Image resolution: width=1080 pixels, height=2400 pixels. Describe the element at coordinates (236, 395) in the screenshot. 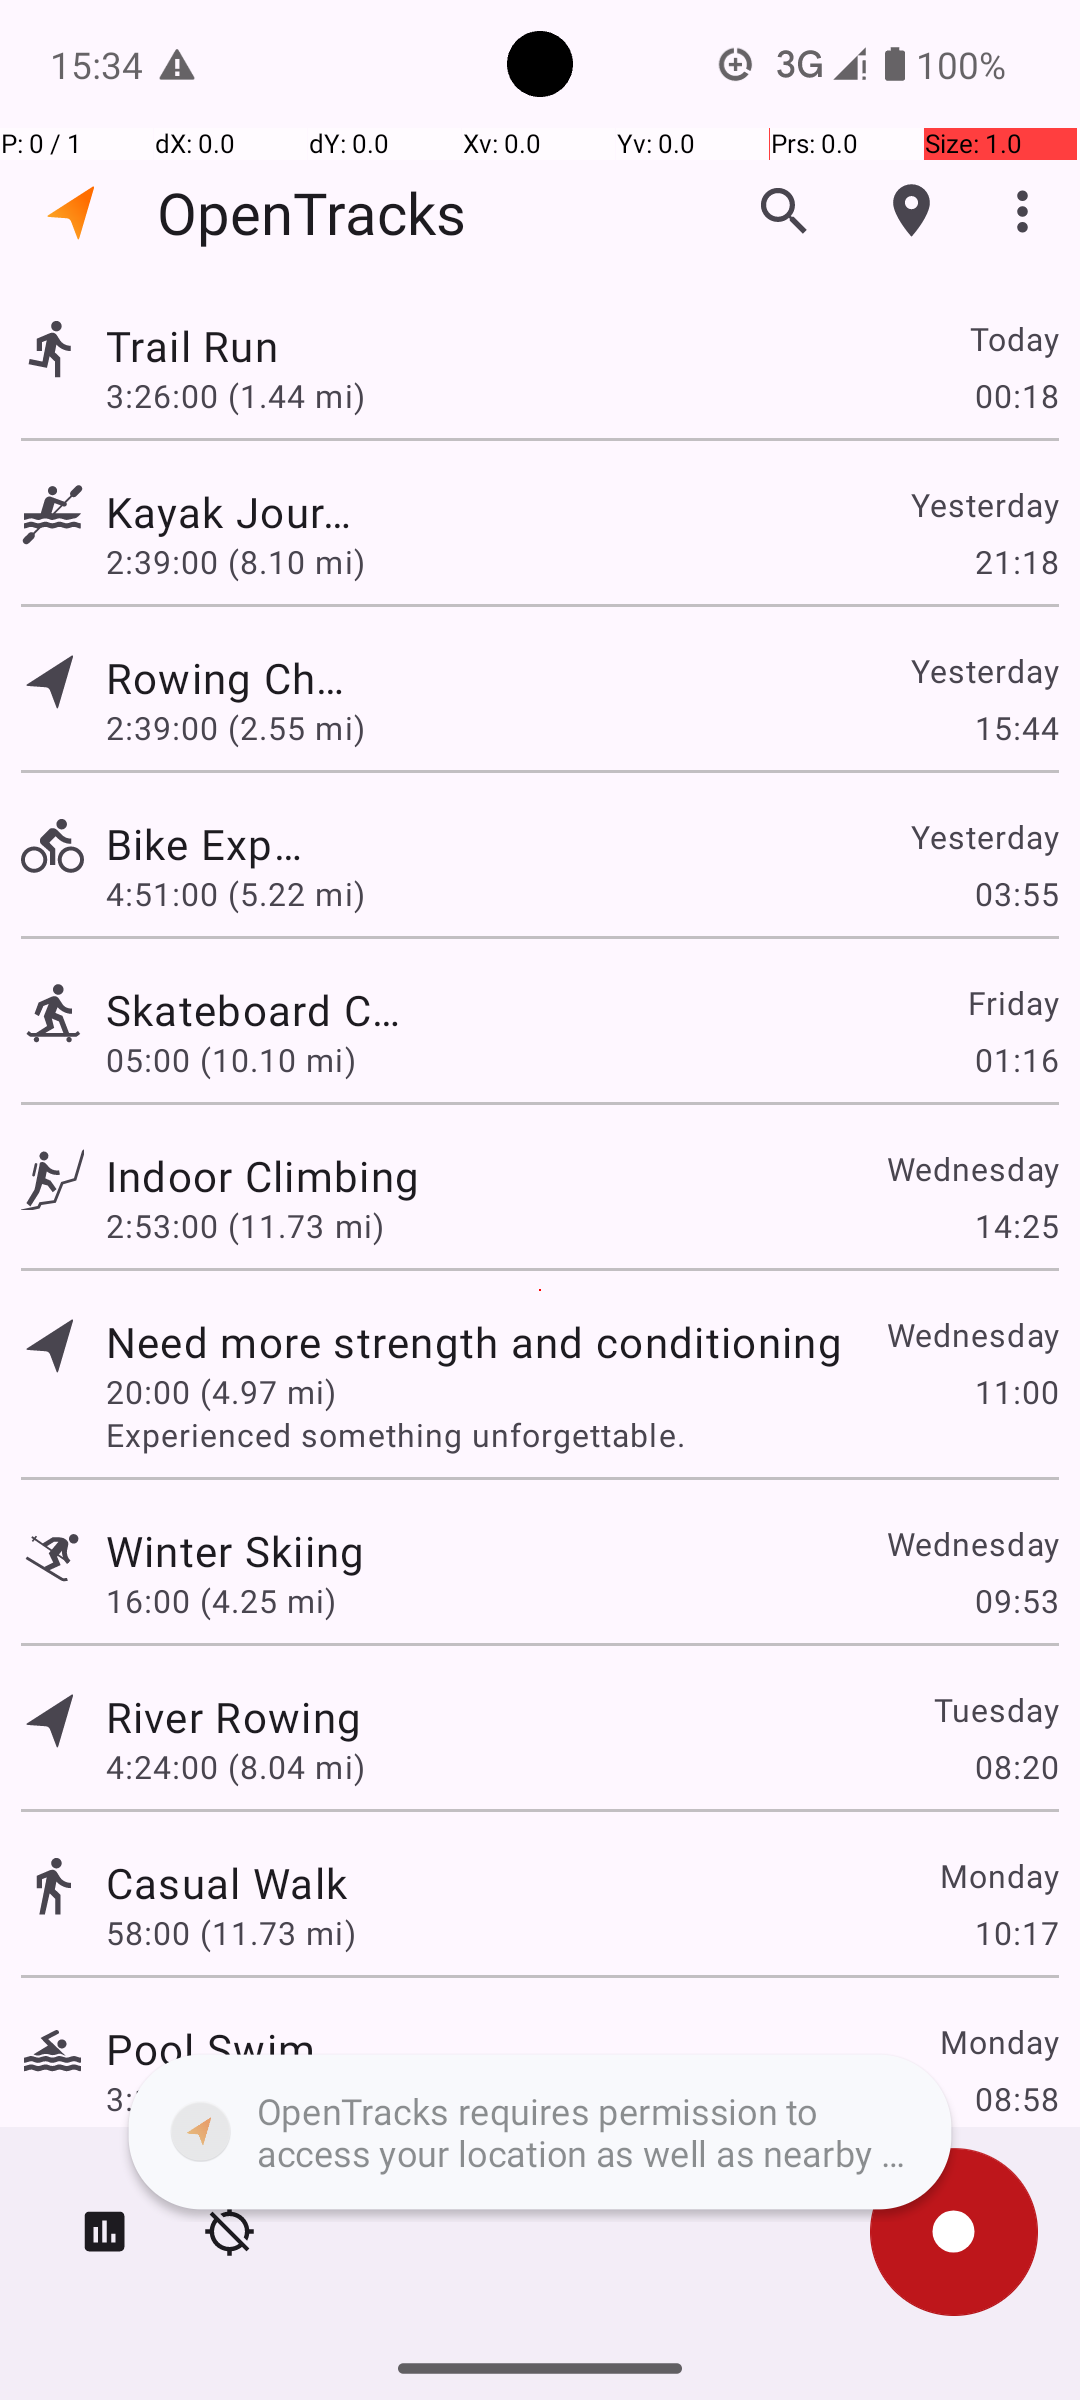

I see `3:26:00 (1.44 mi)` at that location.